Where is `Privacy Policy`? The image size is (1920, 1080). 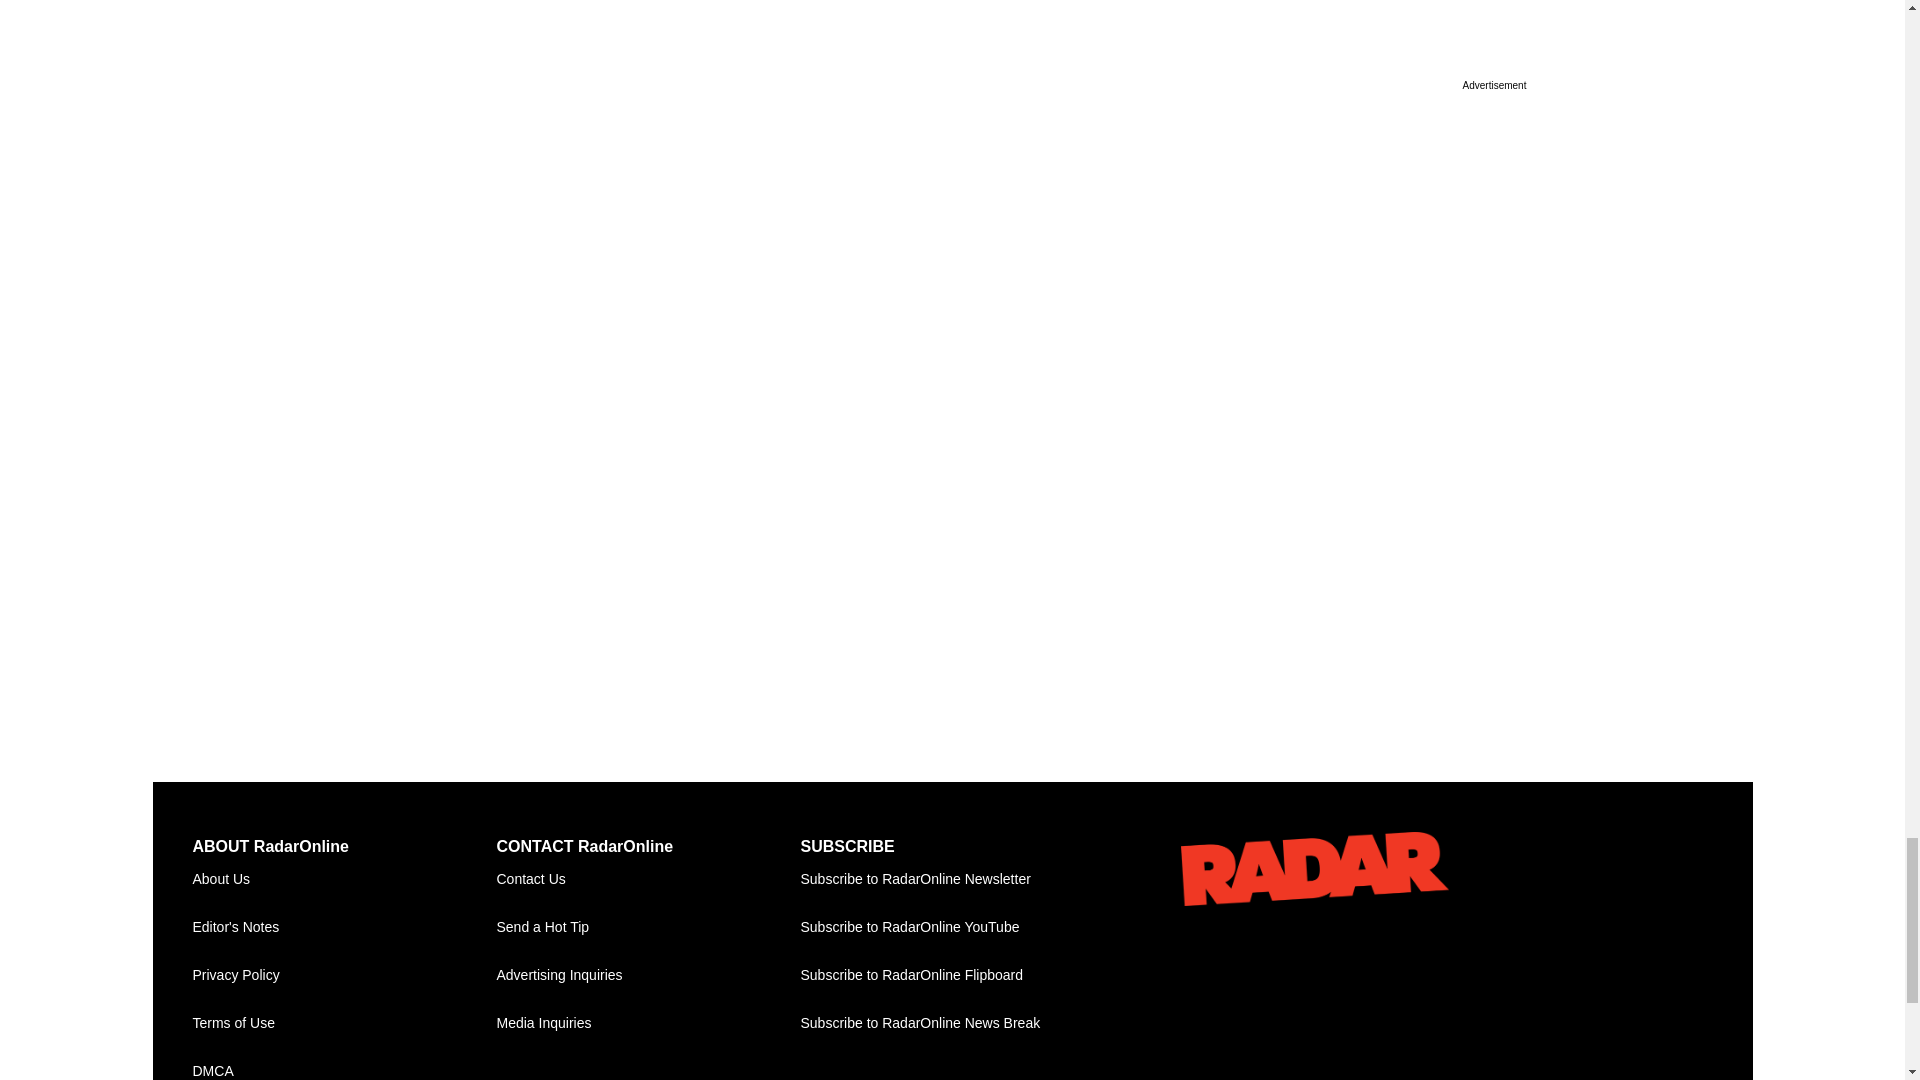
Privacy Policy is located at coordinates (344, 976).